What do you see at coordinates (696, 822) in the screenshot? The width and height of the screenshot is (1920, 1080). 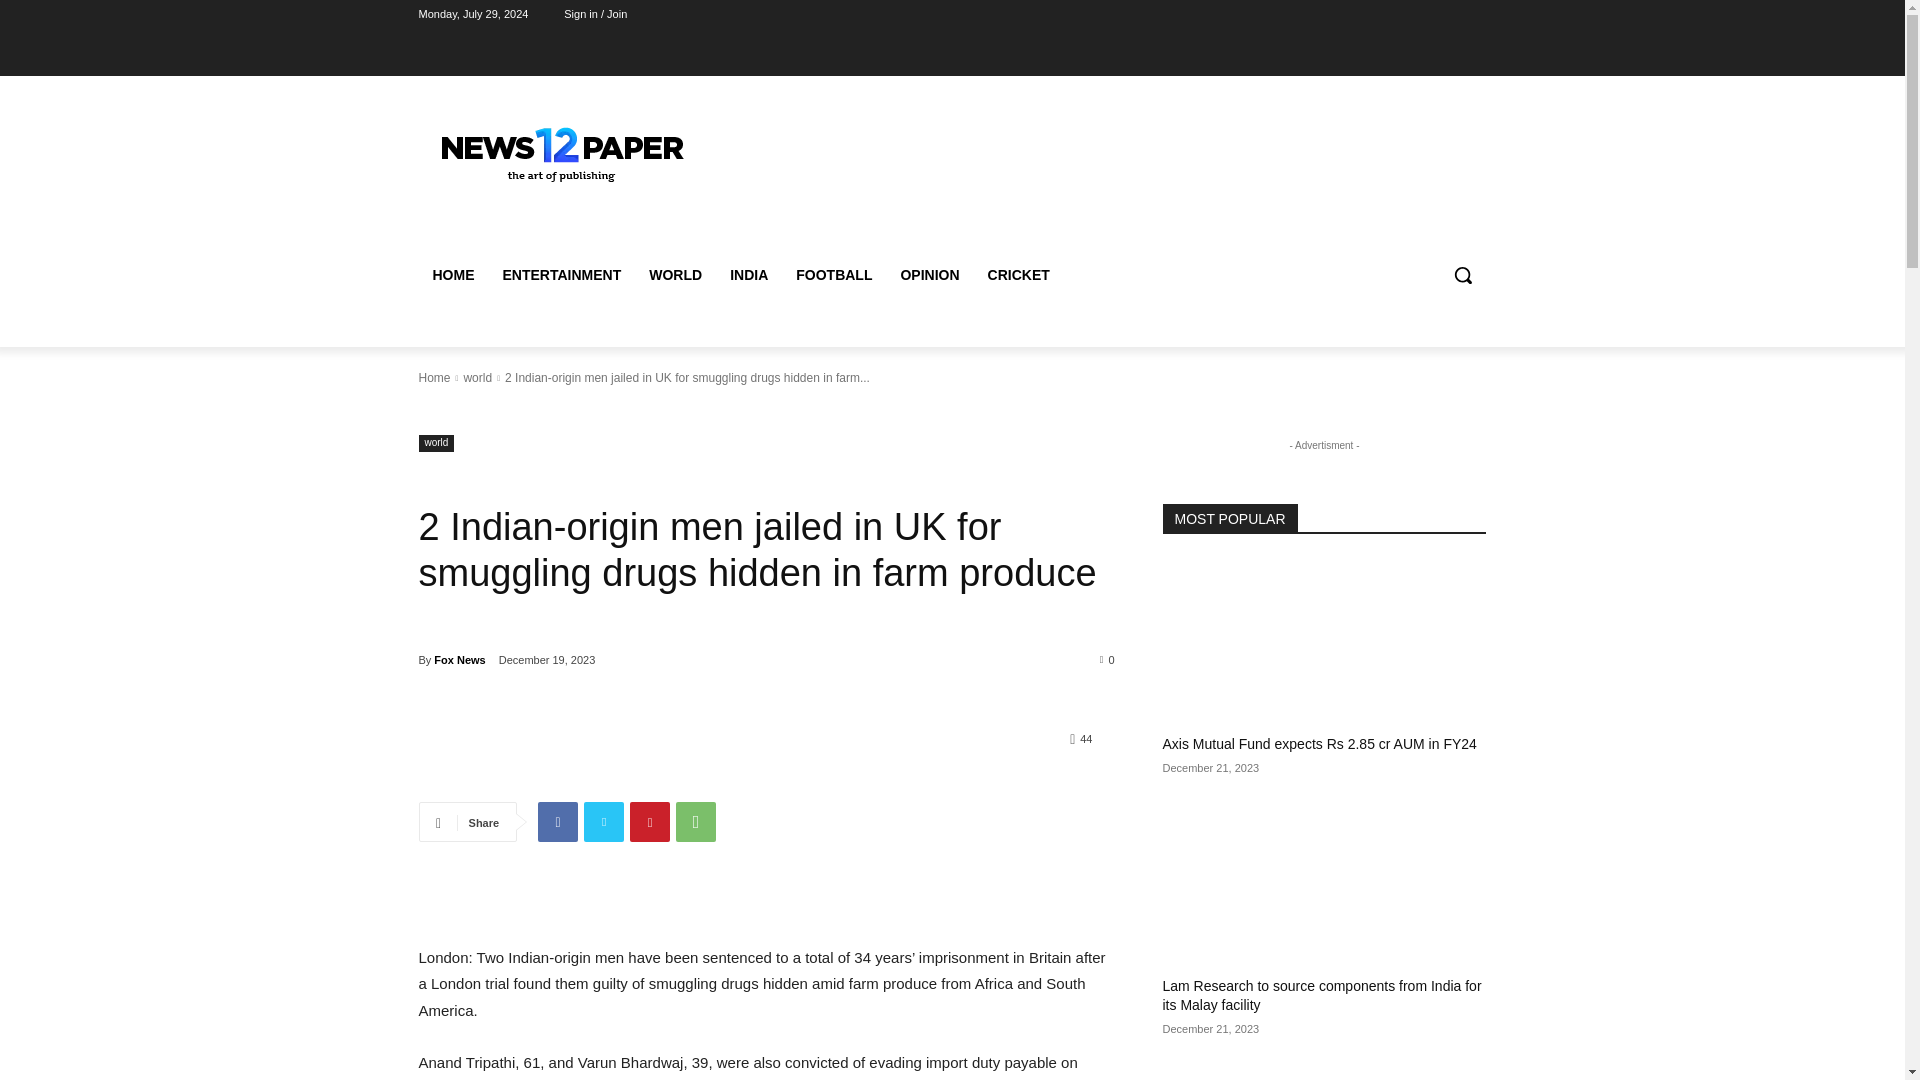 I see `WhatsApp` at bounding box center [696, 822].